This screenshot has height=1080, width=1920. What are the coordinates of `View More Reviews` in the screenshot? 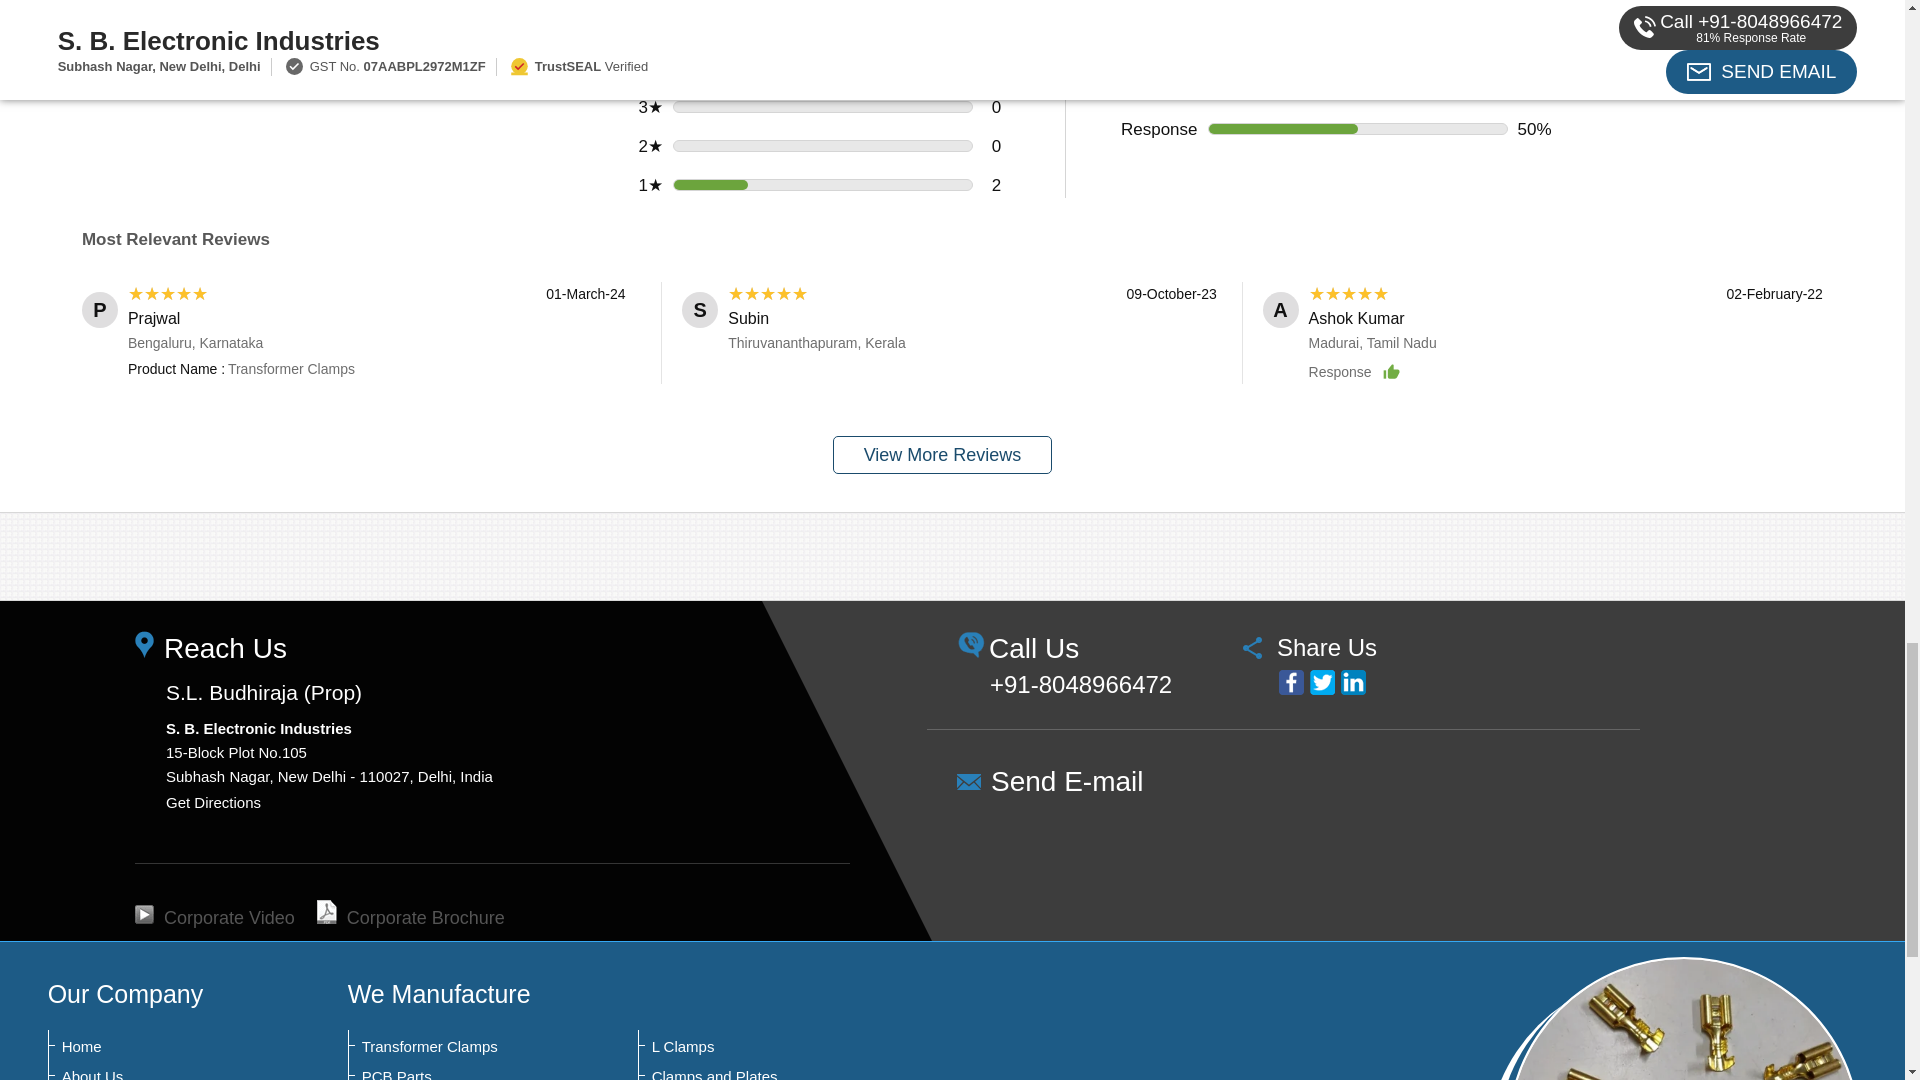 It's located at (942, 455).